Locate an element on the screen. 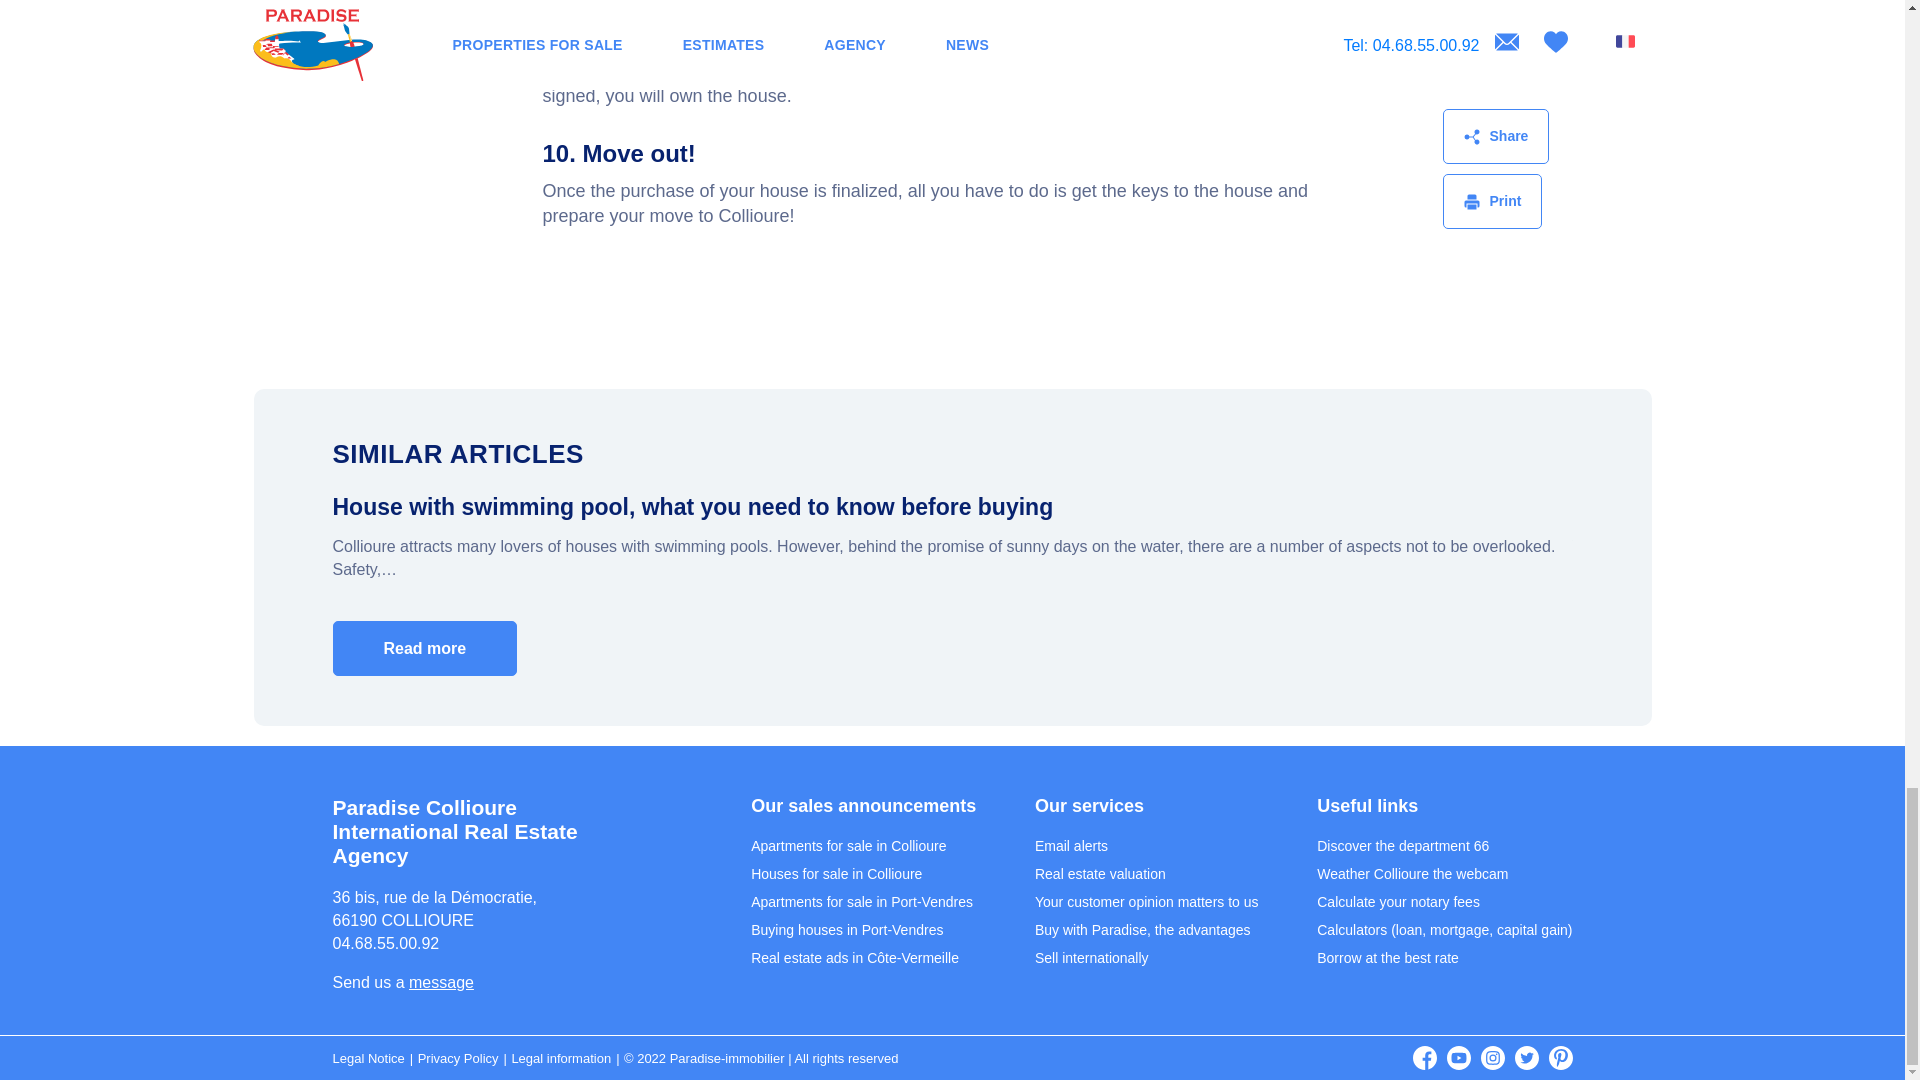 This screenshot has width=1920, height=1080. Email alerts is located at coordinates (1070, 846).